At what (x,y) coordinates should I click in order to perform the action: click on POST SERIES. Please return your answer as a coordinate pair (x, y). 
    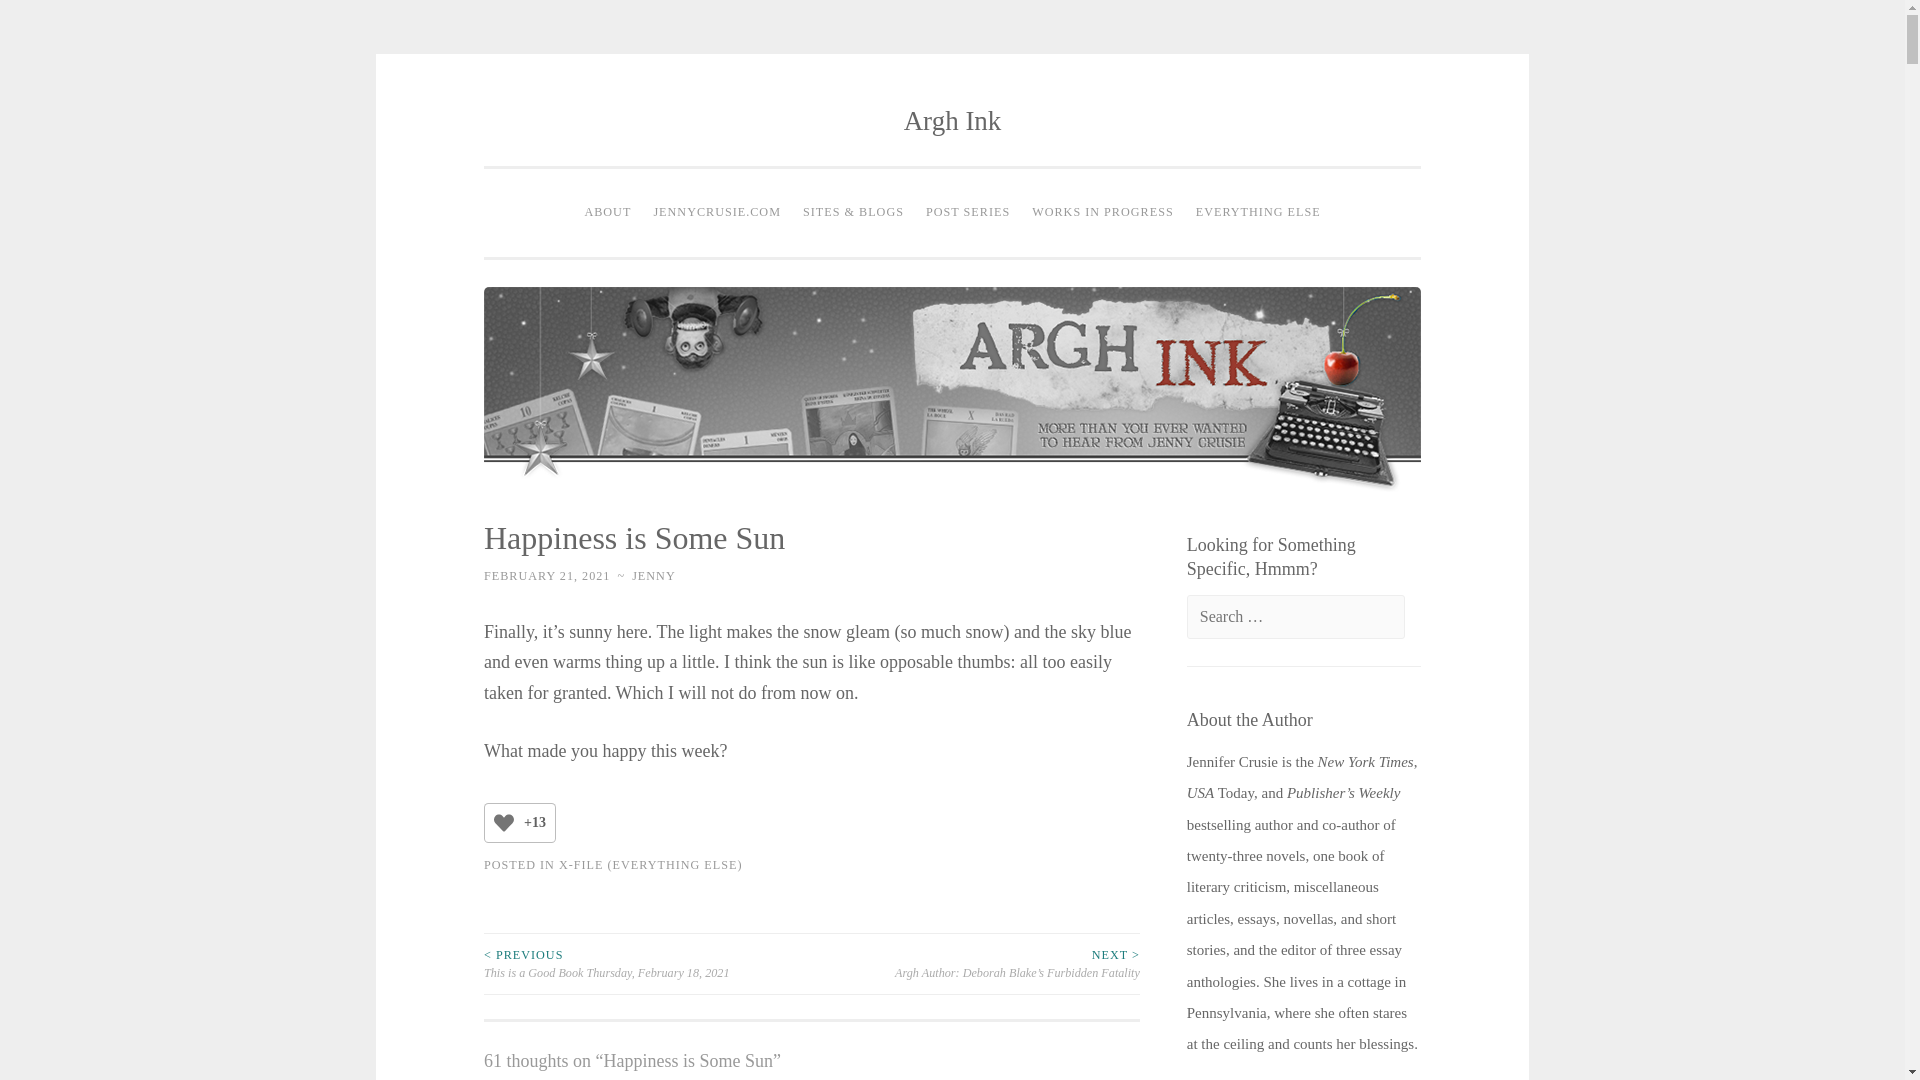
    Looking at the image, I should click on (968, 213).